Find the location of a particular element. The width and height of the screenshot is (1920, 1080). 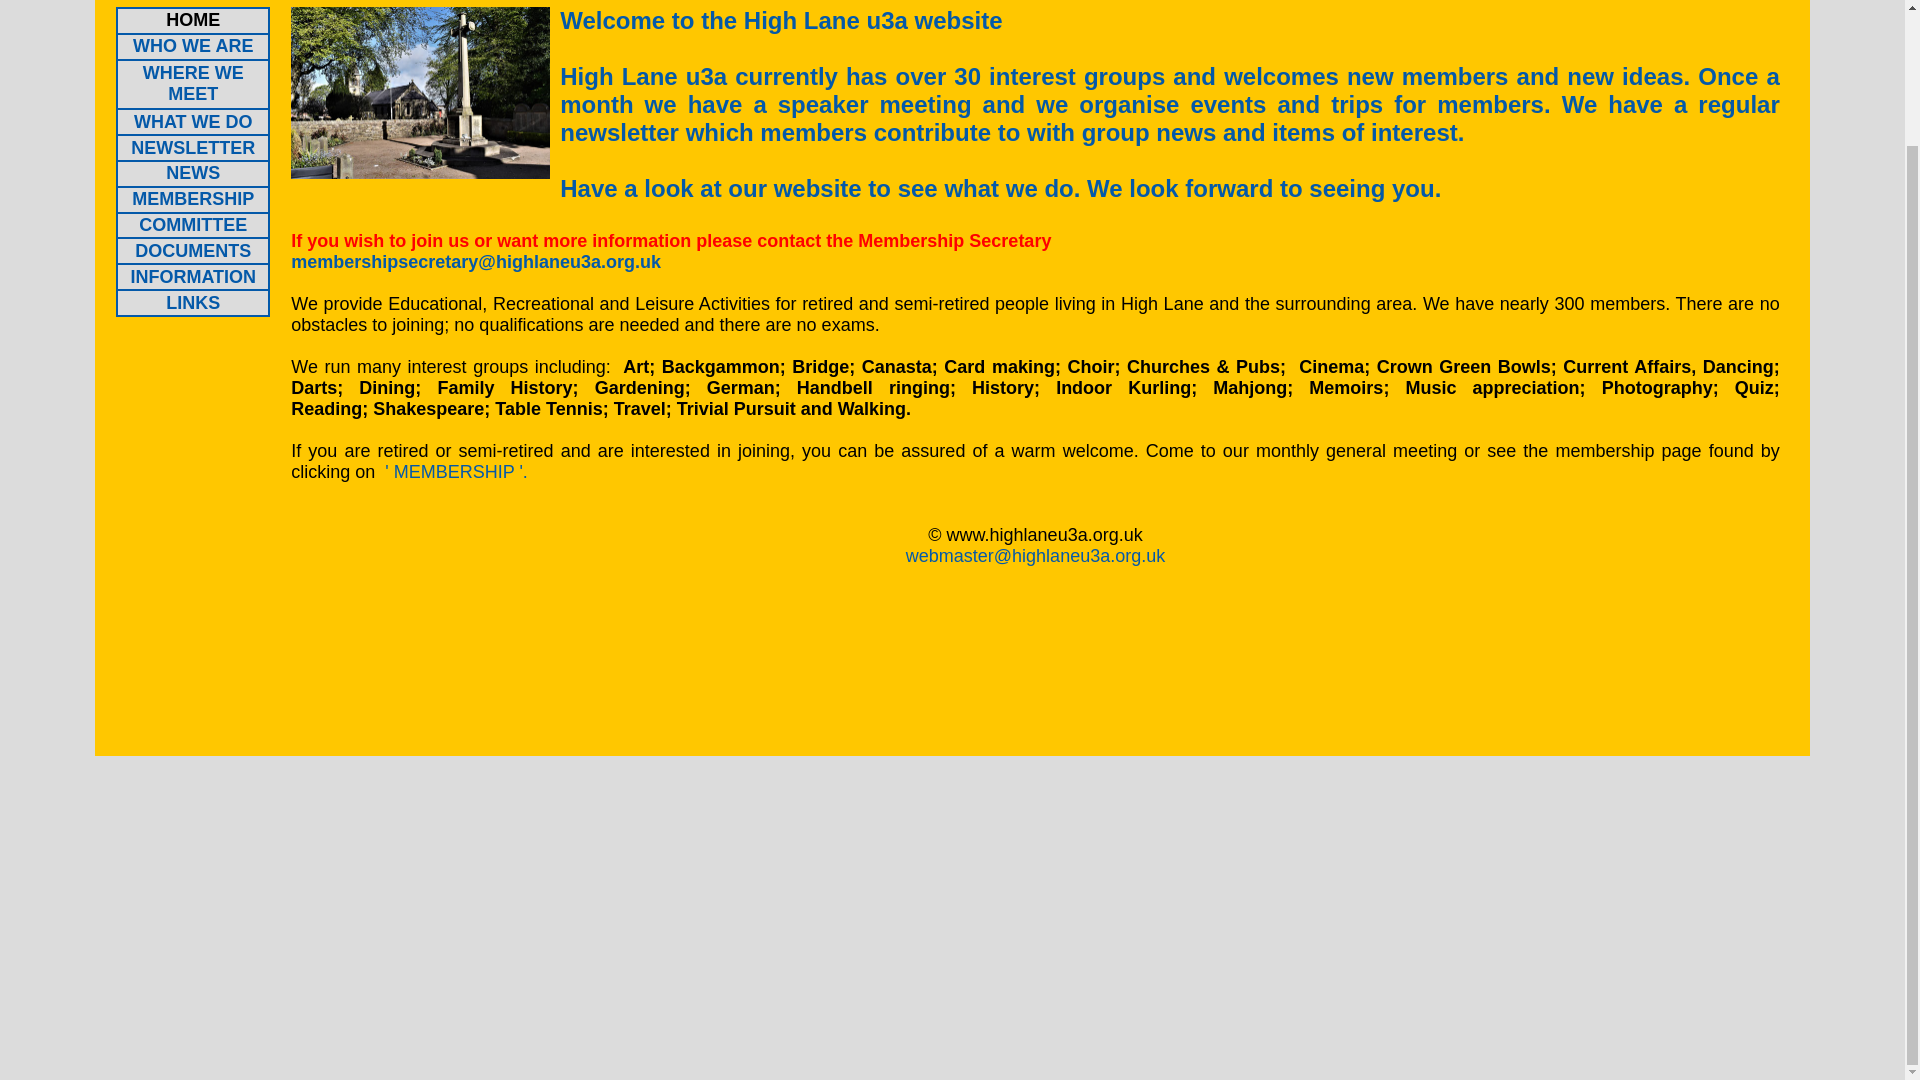

' MEMBERSHIP '. is located at coordinates (456, 472).